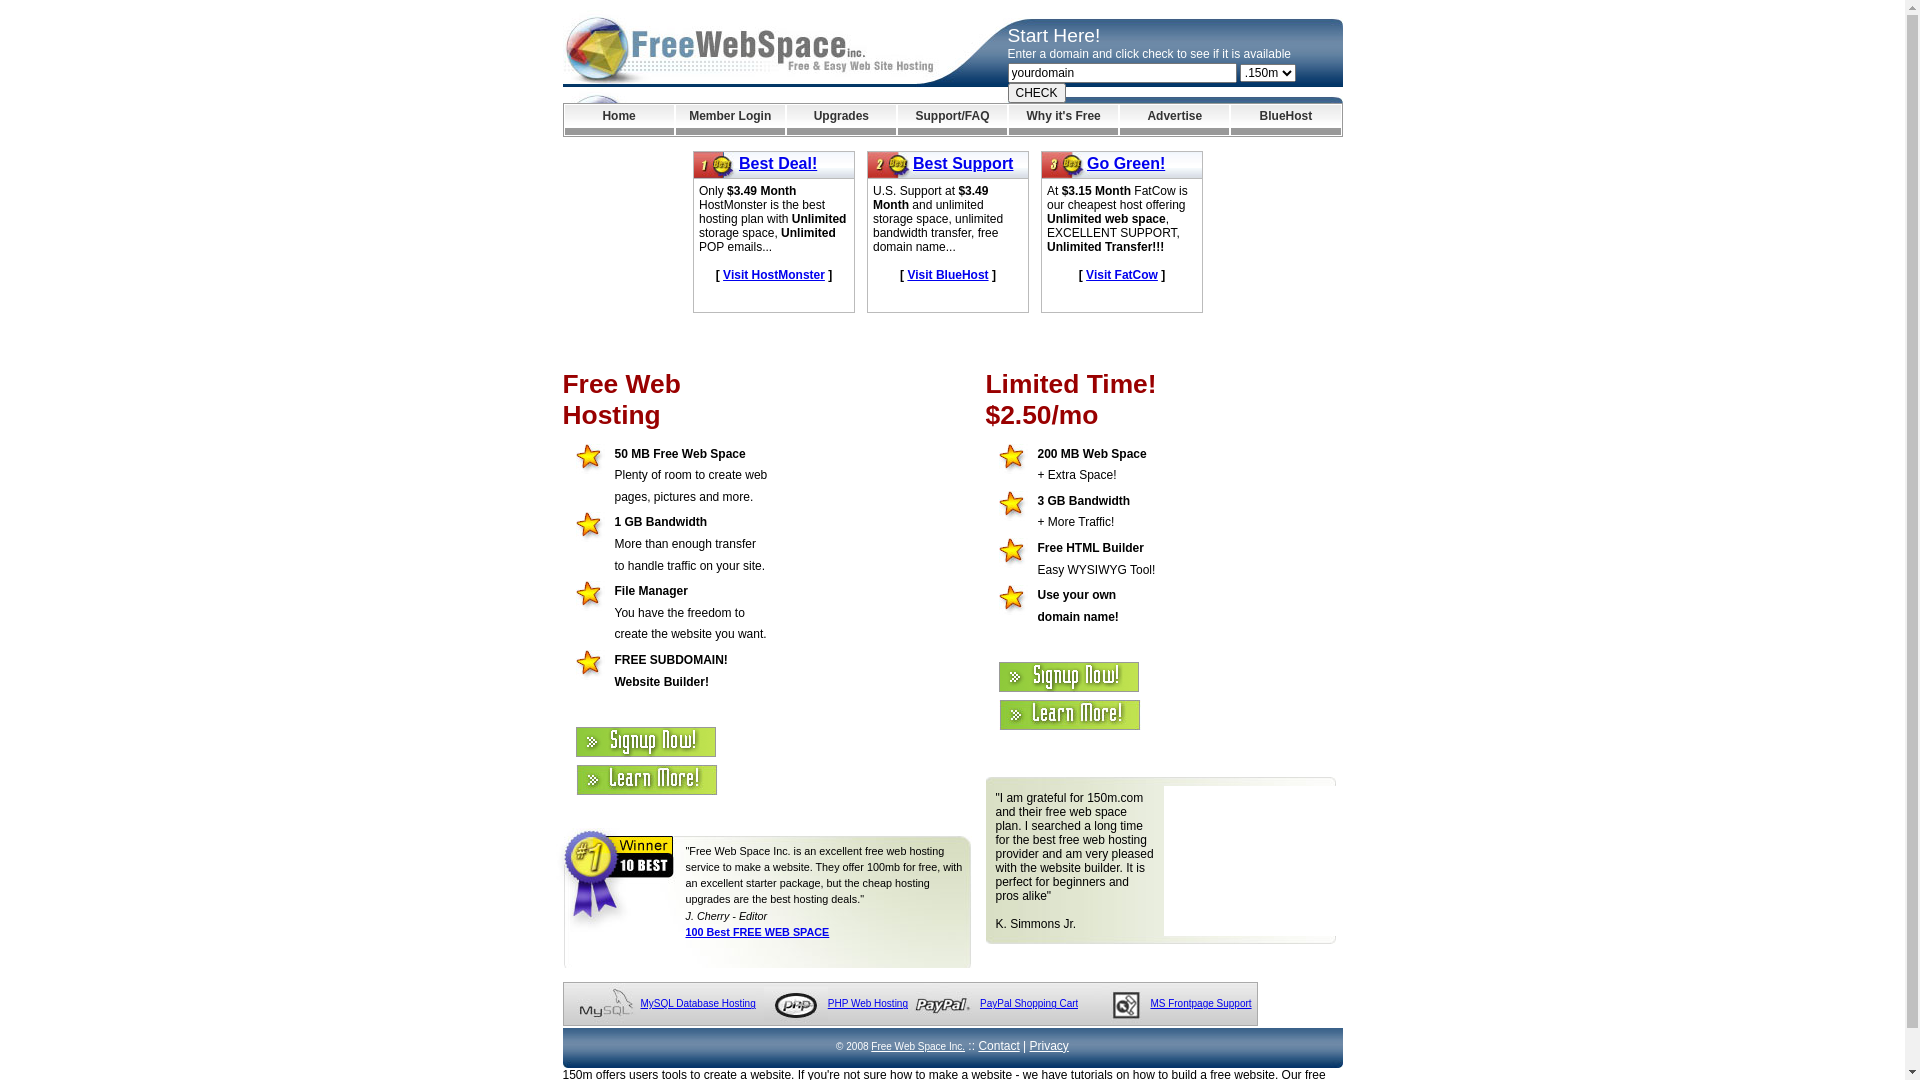 The height and width of the screenshot is (1080, 1920). I want to click on Privacy, so click(1050, 1046).